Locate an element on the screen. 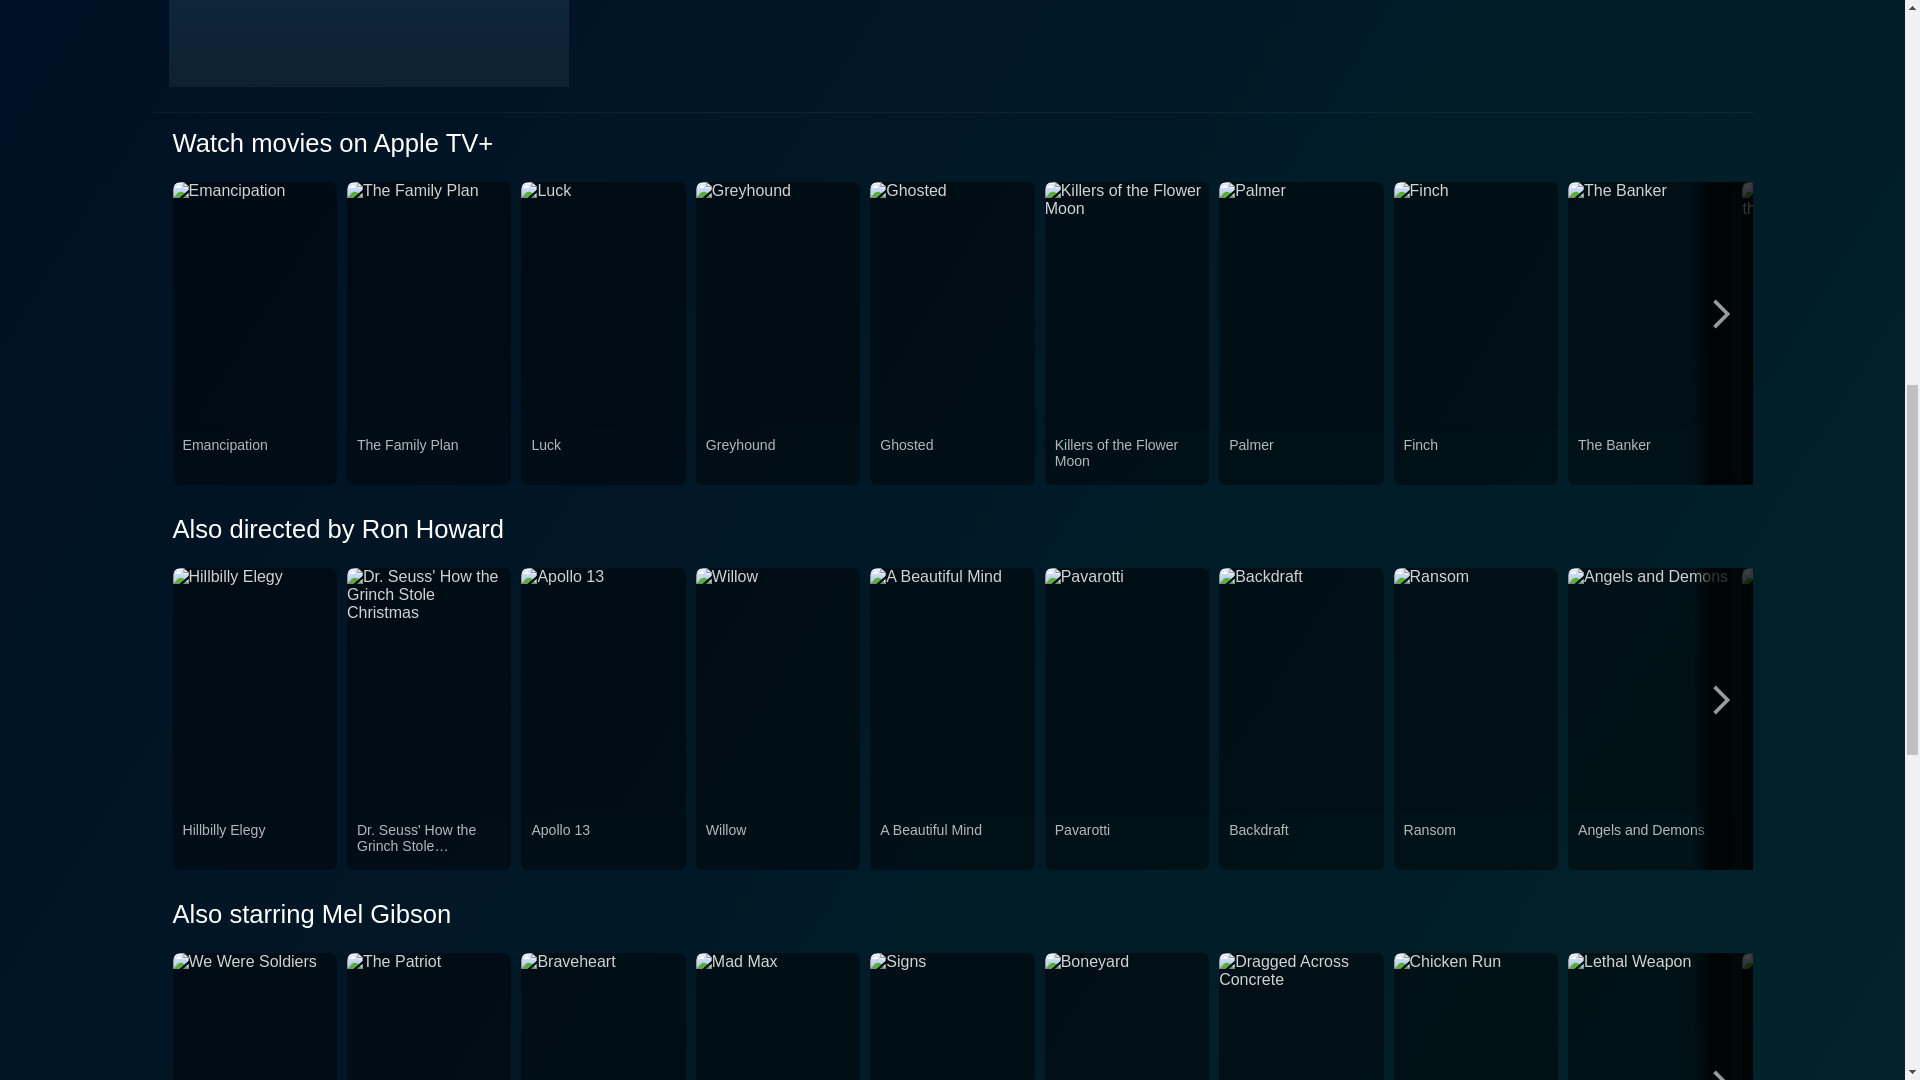 The image size is (1920, 1080). A Beautiful Mind is located at coordinates (951, 841).